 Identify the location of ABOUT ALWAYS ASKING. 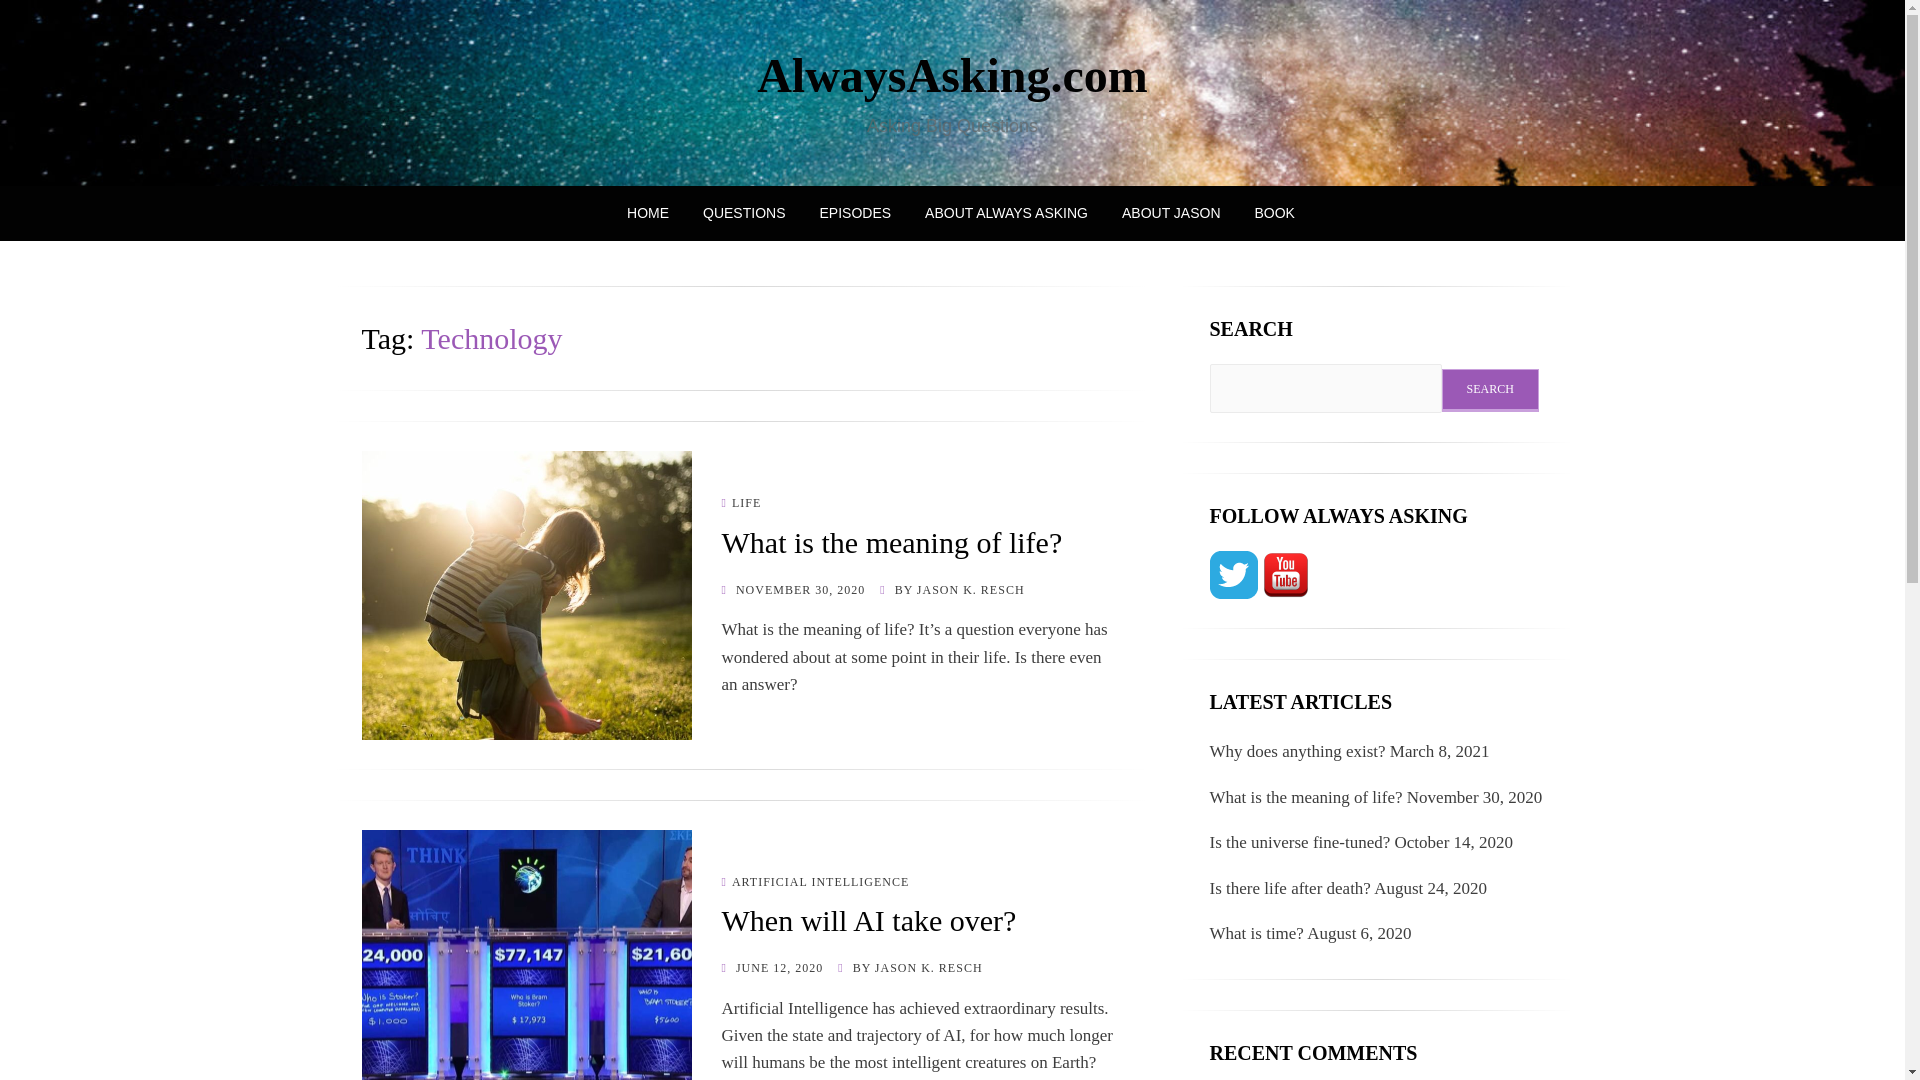
(1006, 212).